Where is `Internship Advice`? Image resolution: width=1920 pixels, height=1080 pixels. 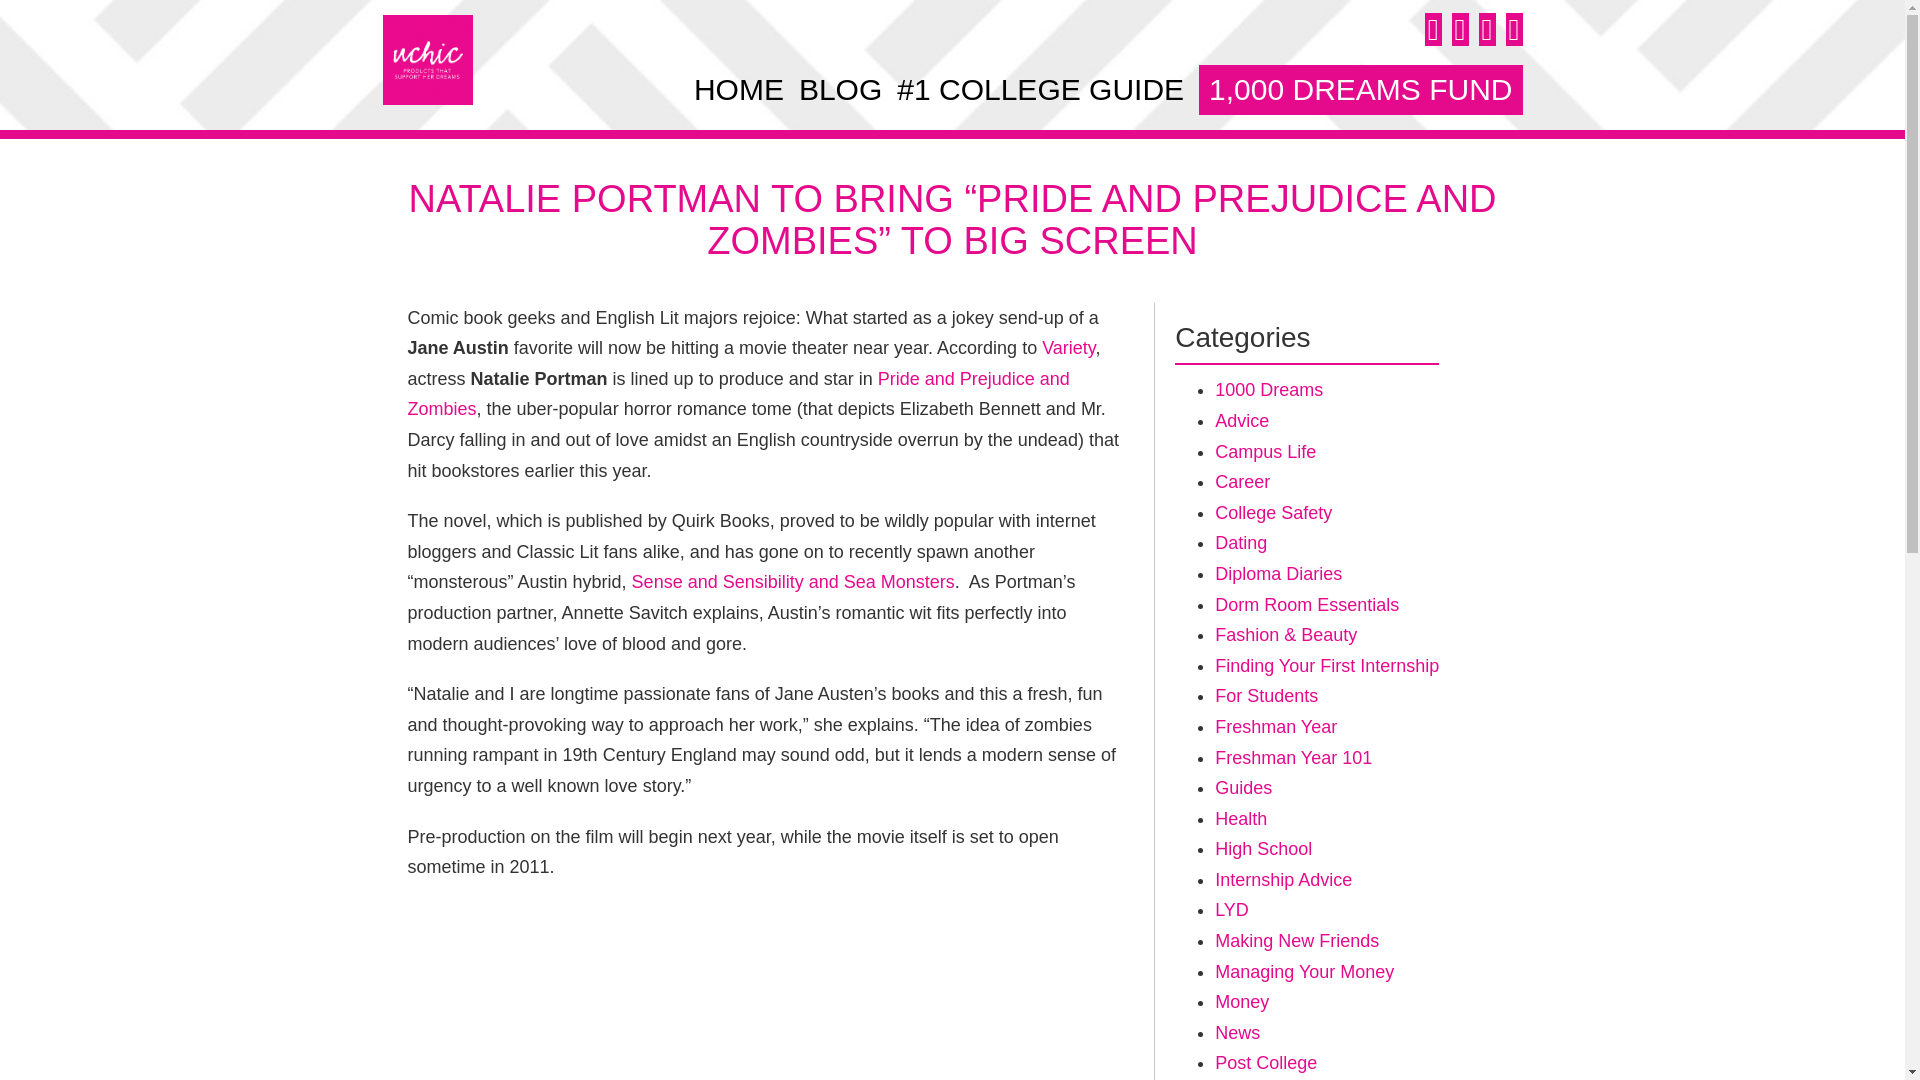
Internship Advice is located at coordinates (1283, 880).